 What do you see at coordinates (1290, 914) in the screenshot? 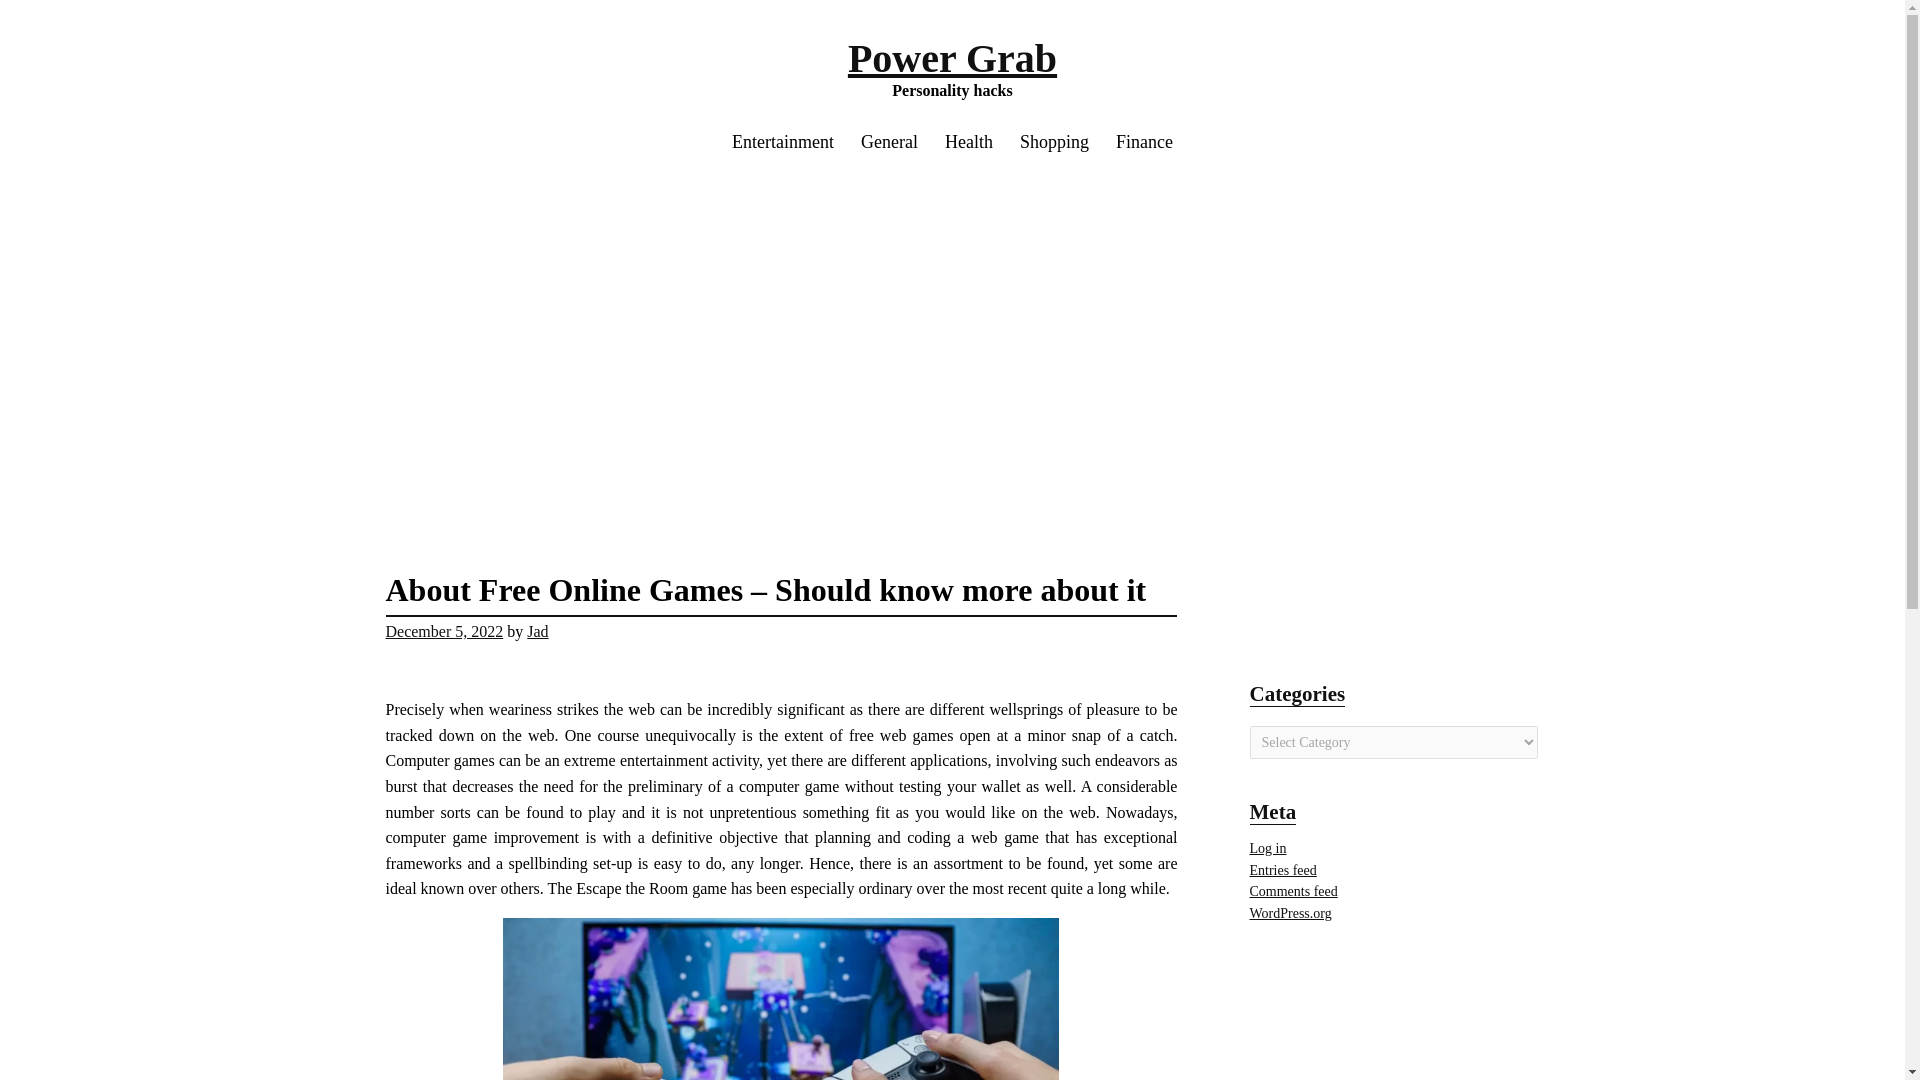
I see `WordPress.org` at bounding box center [1290, 914].